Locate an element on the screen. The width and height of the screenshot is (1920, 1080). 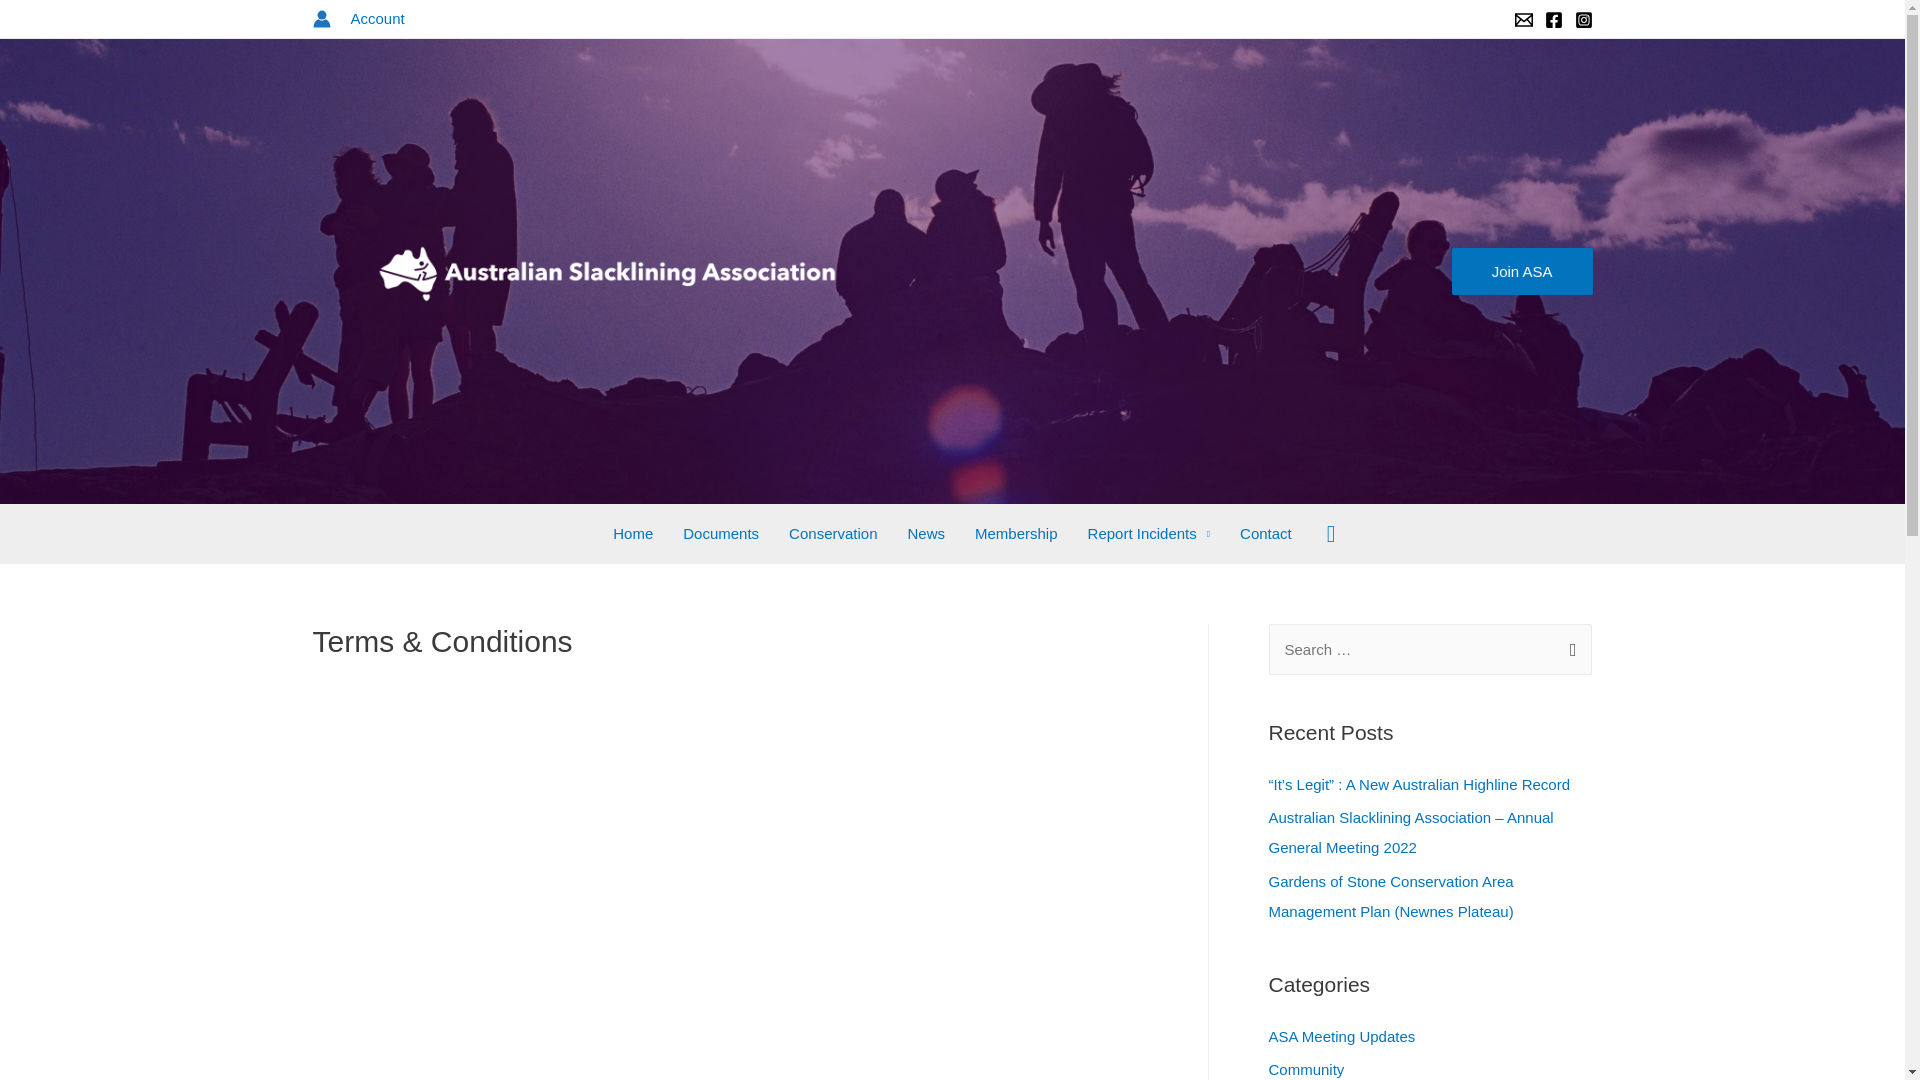
Home is located at coordinates (633, 534).